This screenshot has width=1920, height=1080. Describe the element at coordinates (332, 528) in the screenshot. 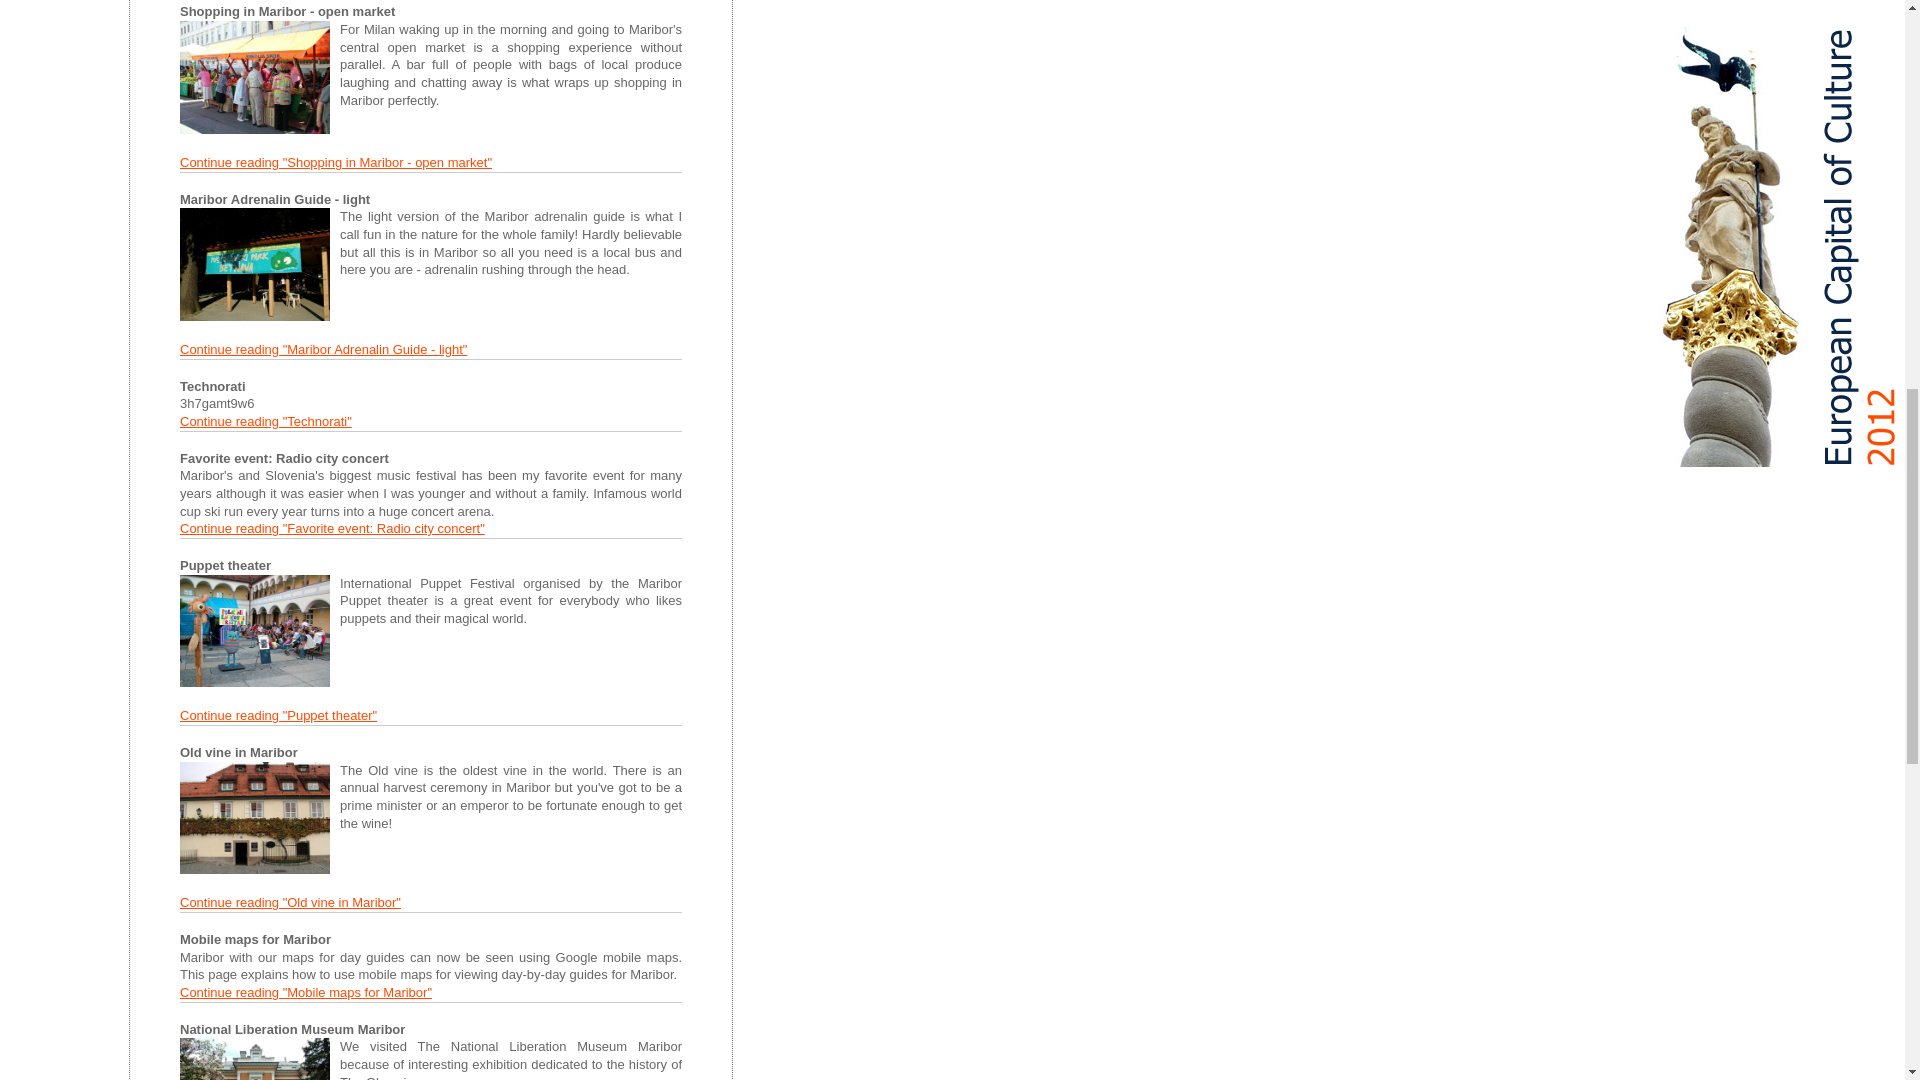

I see `Continue reading "Favorite event: Radio city concert"` at that location.